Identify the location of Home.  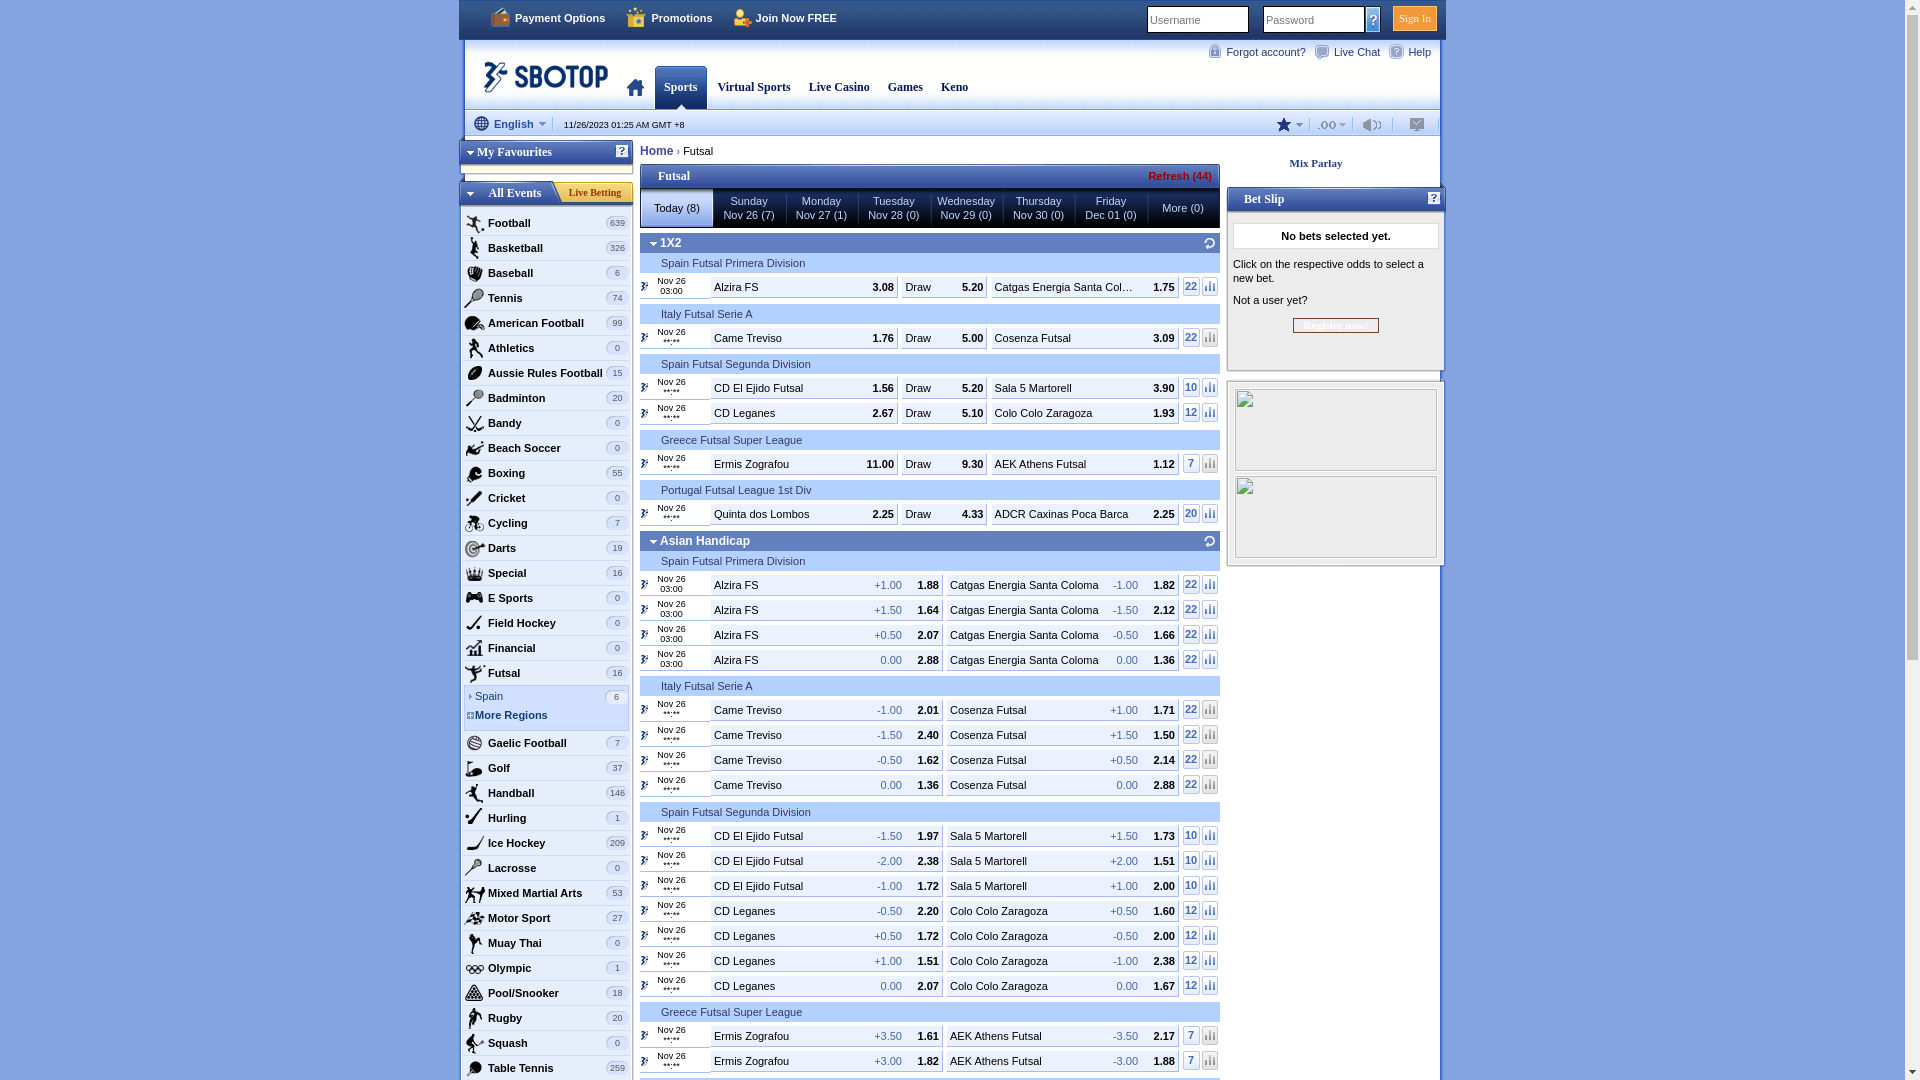
(636, 87).